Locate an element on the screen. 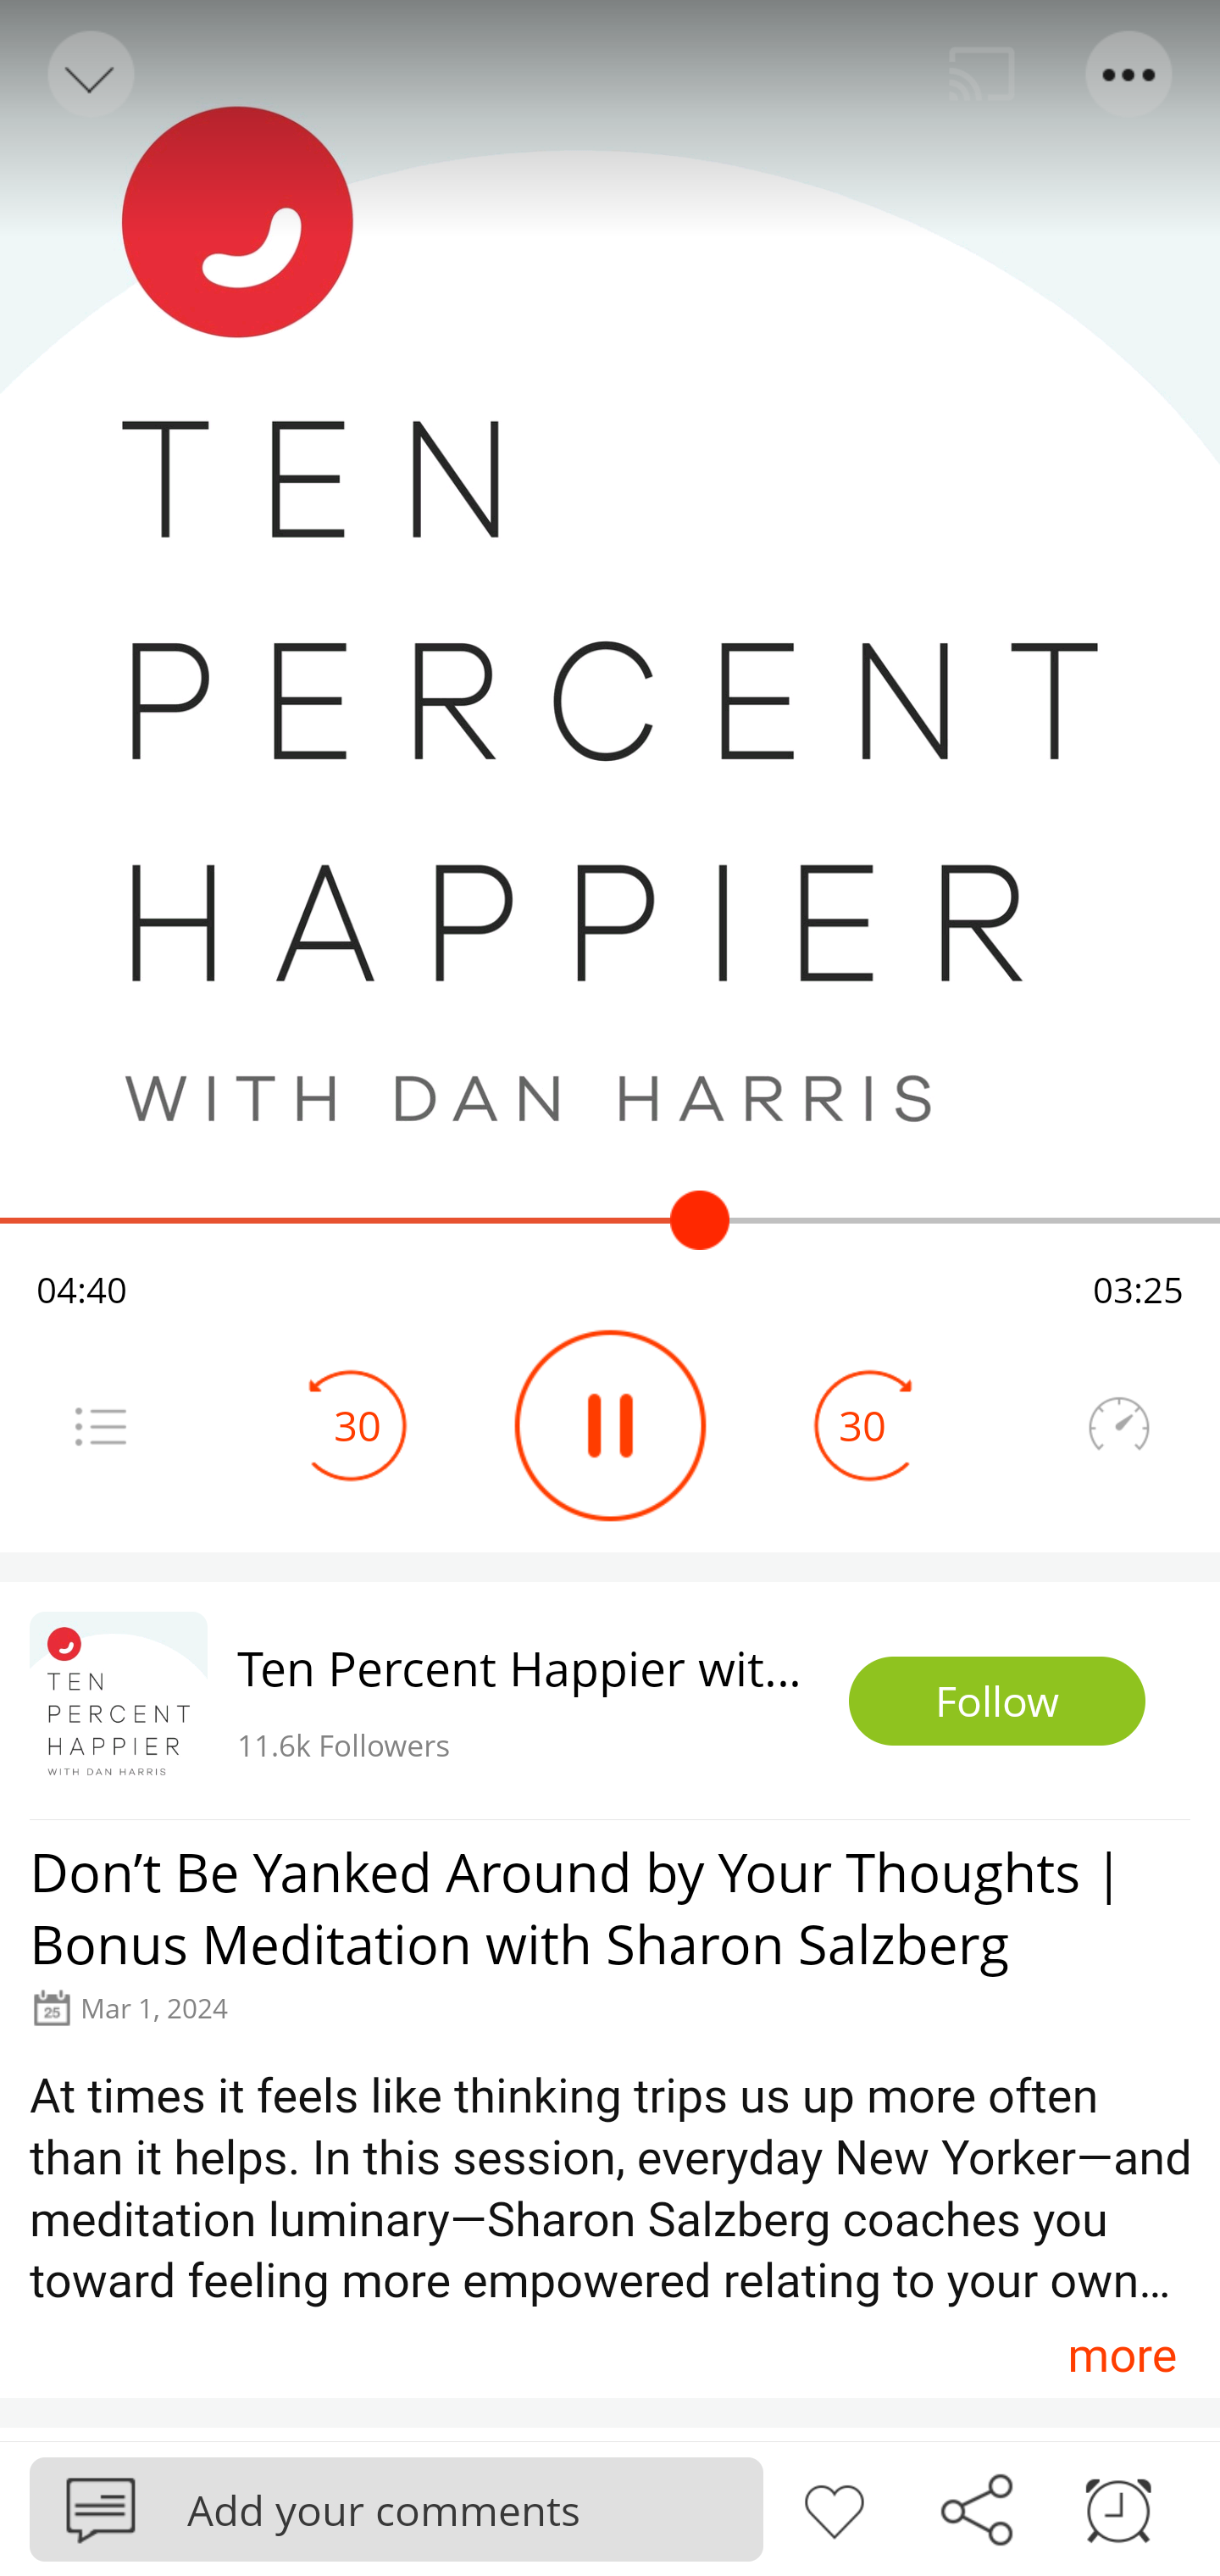  Sleep timer is located at coordinates (1118, 2507).